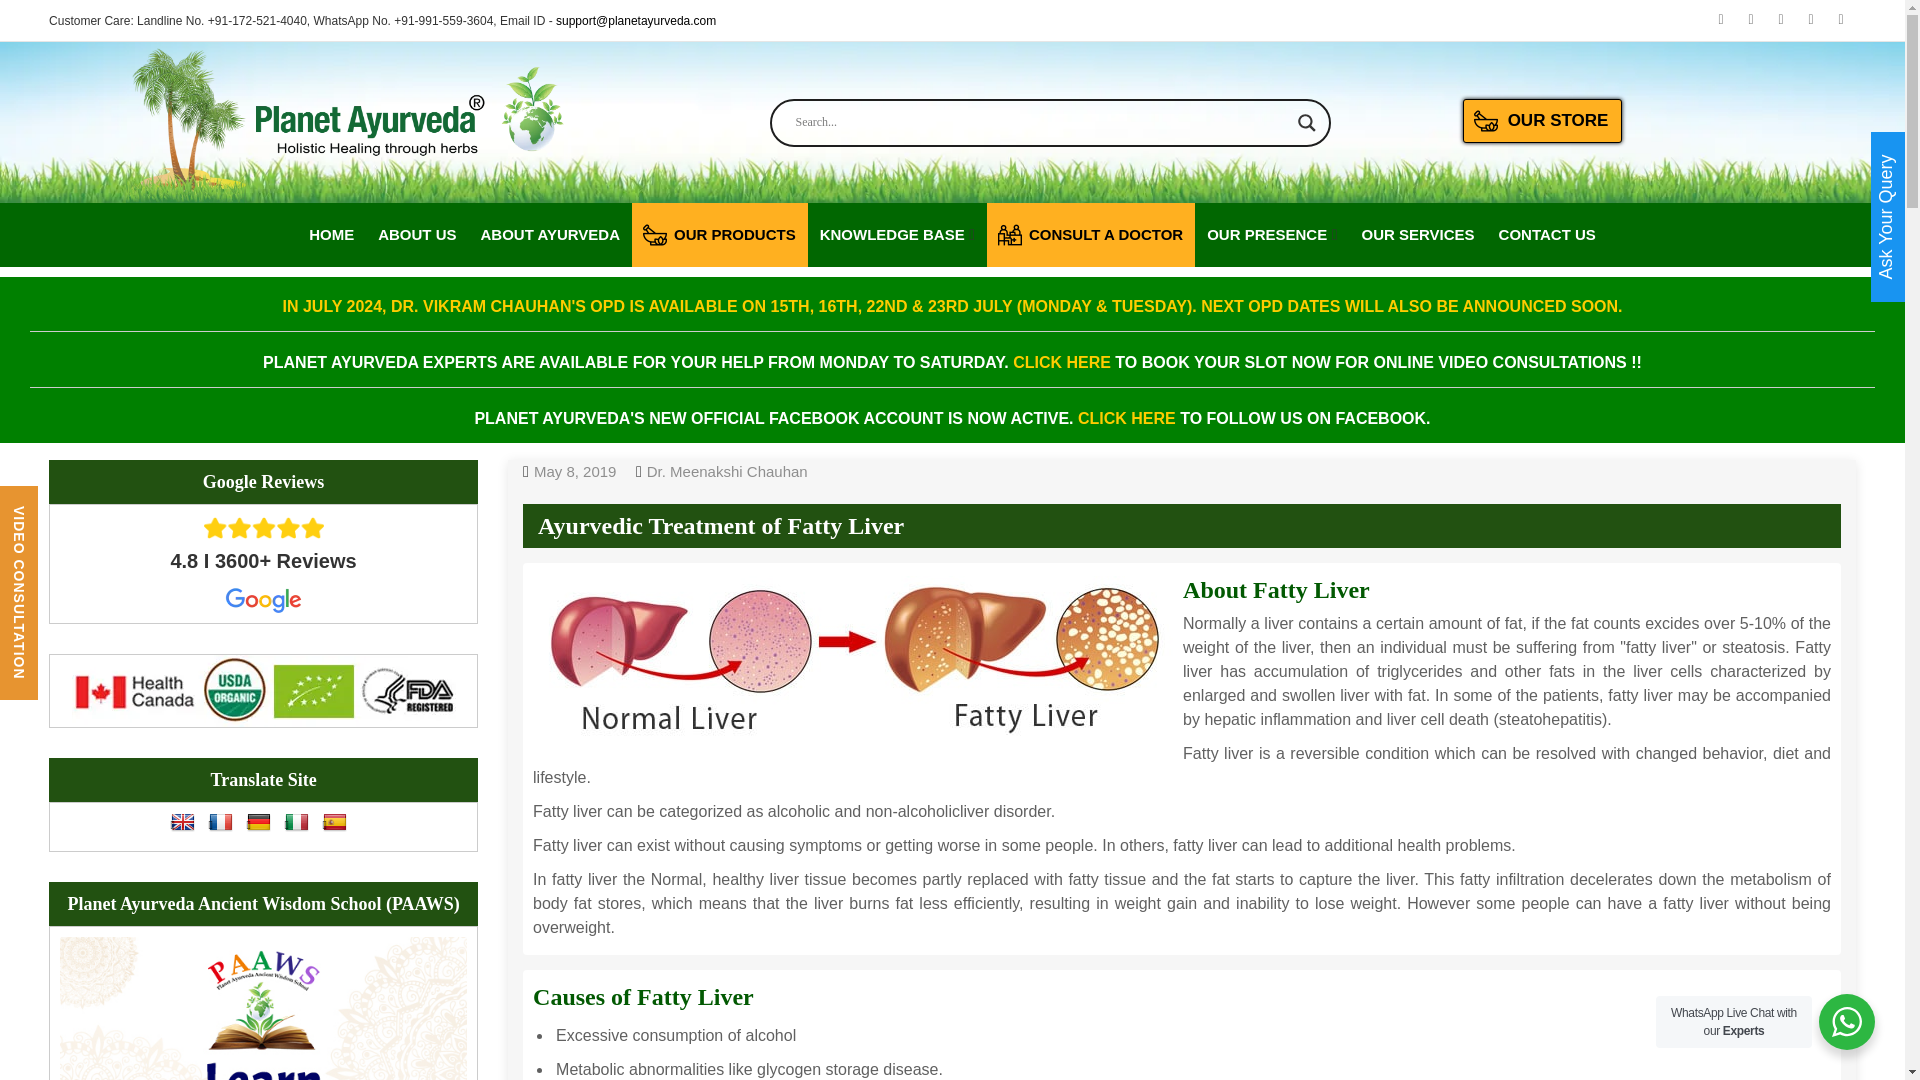 The width and height of the screenshot is (1920, 1080). What do you see at coordinates (220, 822) in the screenshot?
I see `French` at bounding box center [220, 822].